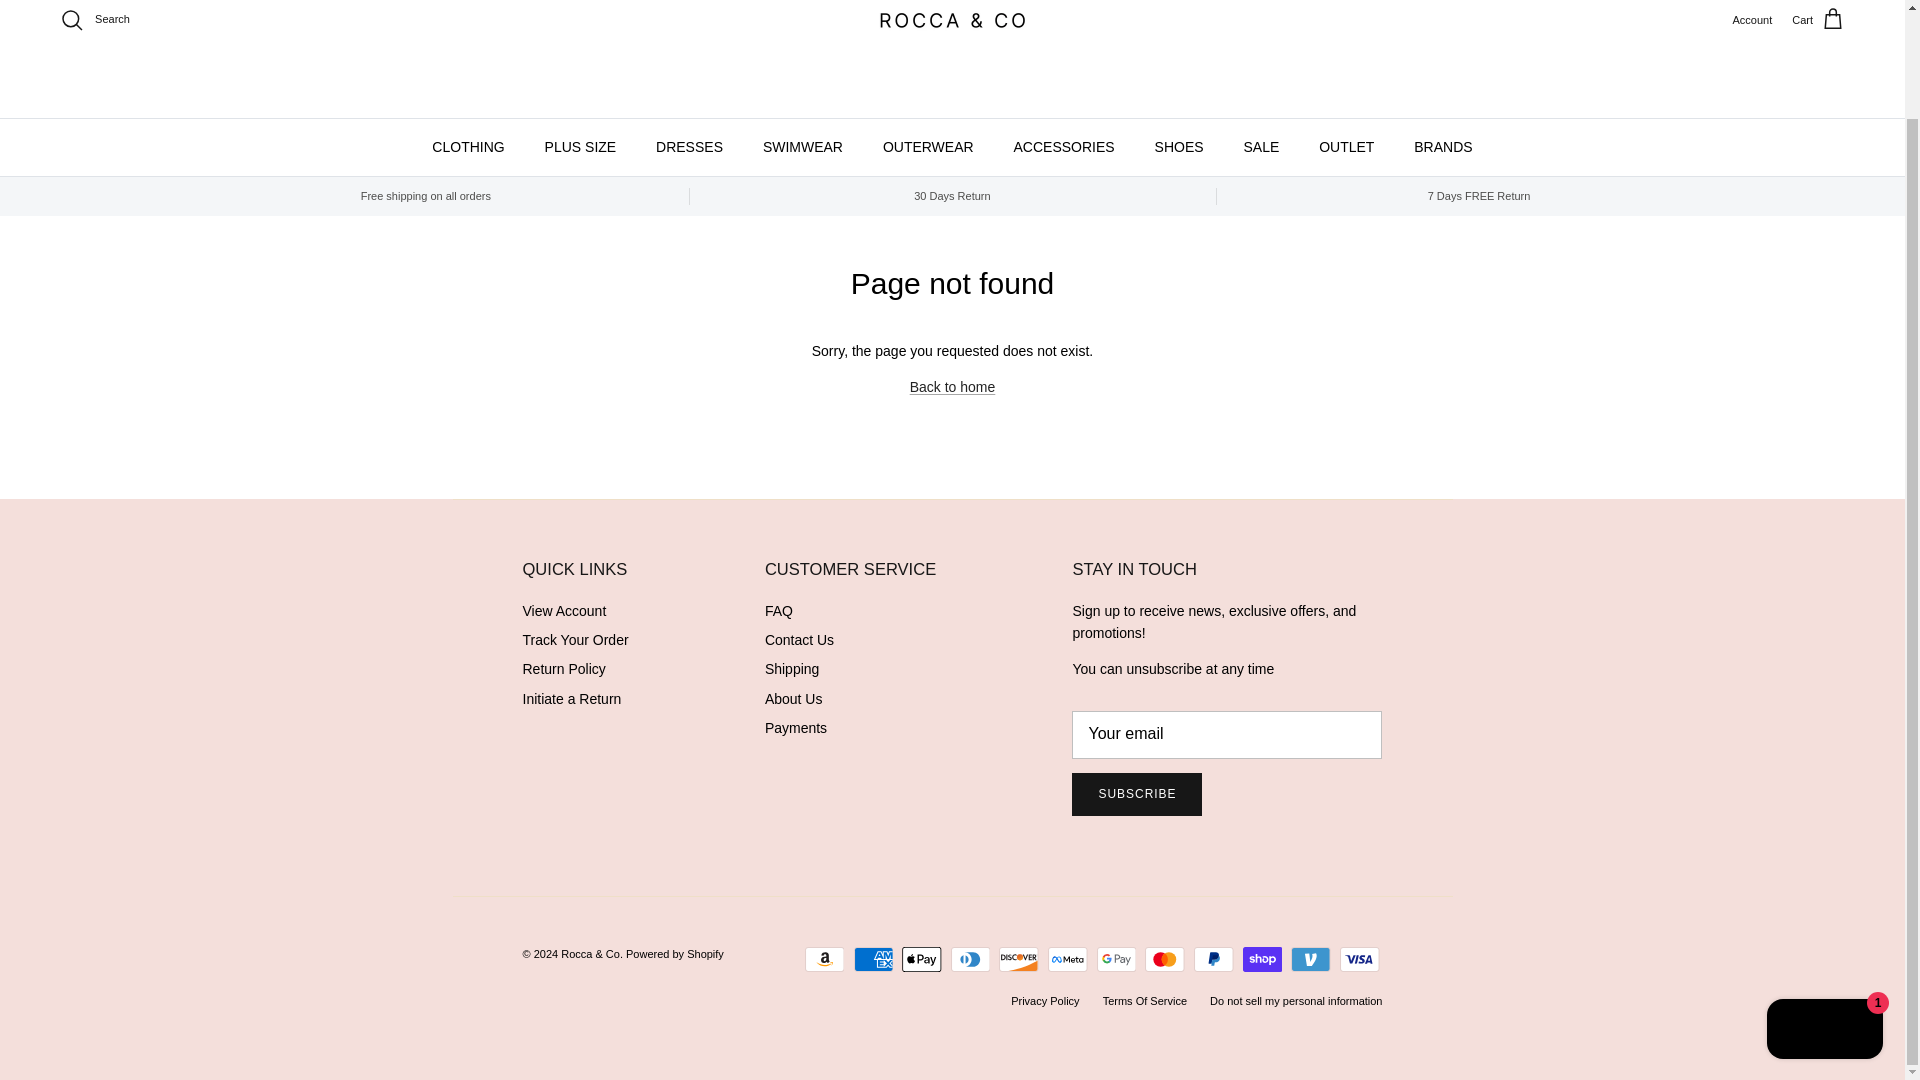 Image resolution: width=1920 pixels, height=1080 pixels. Describe the element at coordinates (1067, 960) in the screenshot. I see `Meta Pay` at that location.